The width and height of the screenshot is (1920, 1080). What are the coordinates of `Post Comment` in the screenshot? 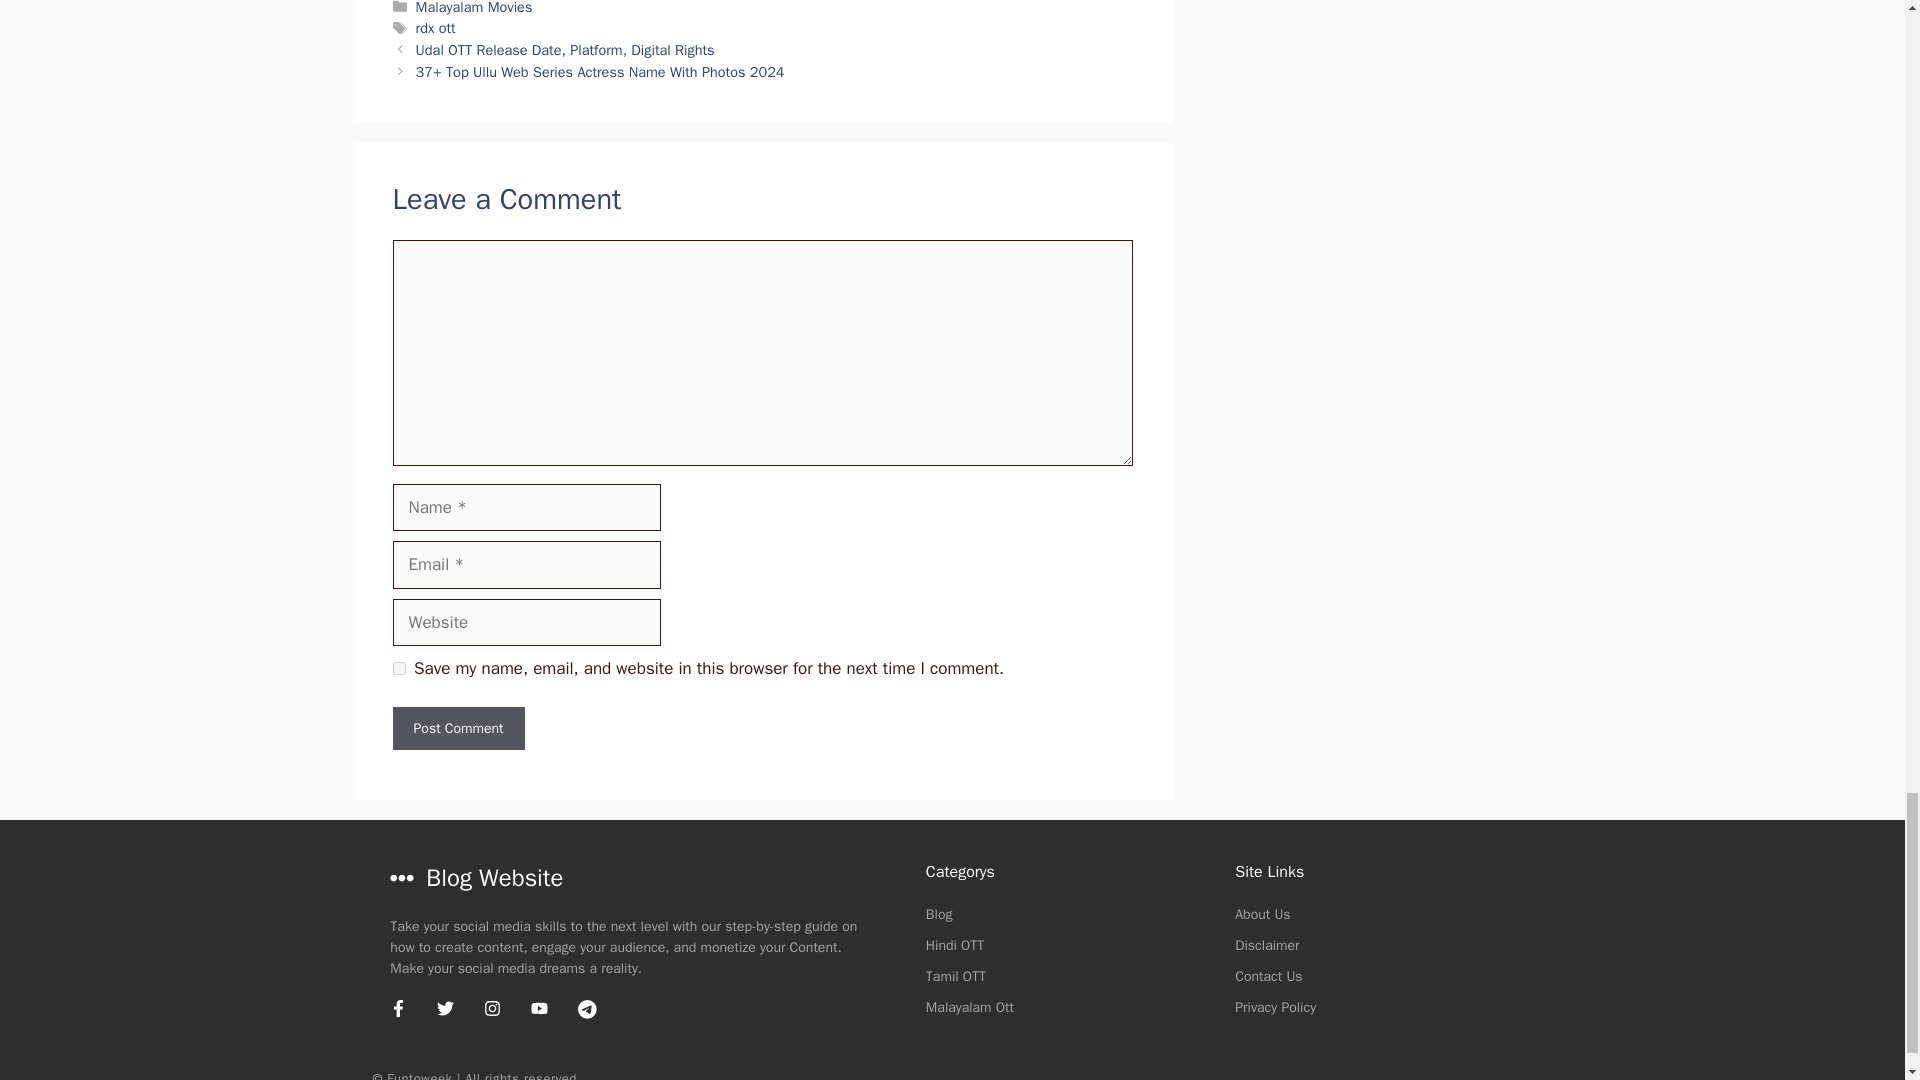 It's located at (458, 728).